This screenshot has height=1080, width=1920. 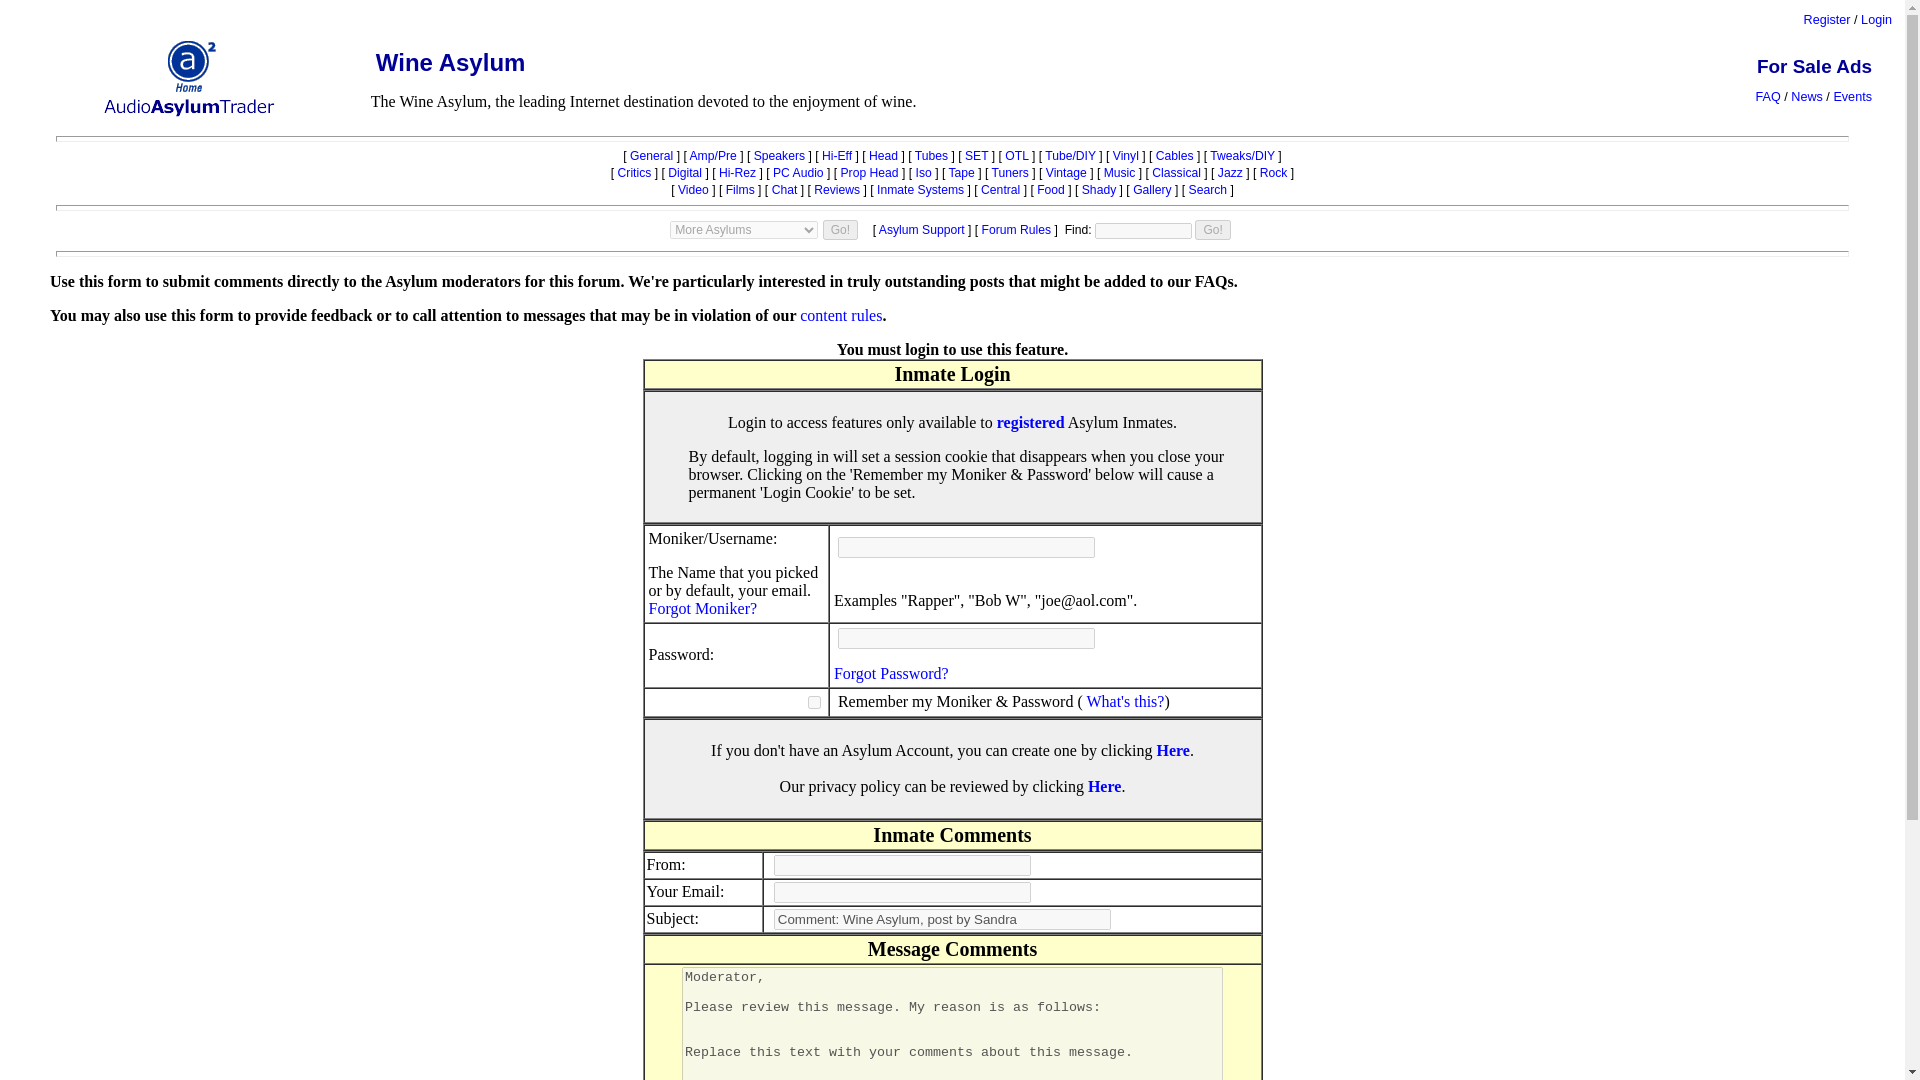 What do you see at coordinates (651, 156) in the screenshot?
I see `General` at bounding box center [651, 156].